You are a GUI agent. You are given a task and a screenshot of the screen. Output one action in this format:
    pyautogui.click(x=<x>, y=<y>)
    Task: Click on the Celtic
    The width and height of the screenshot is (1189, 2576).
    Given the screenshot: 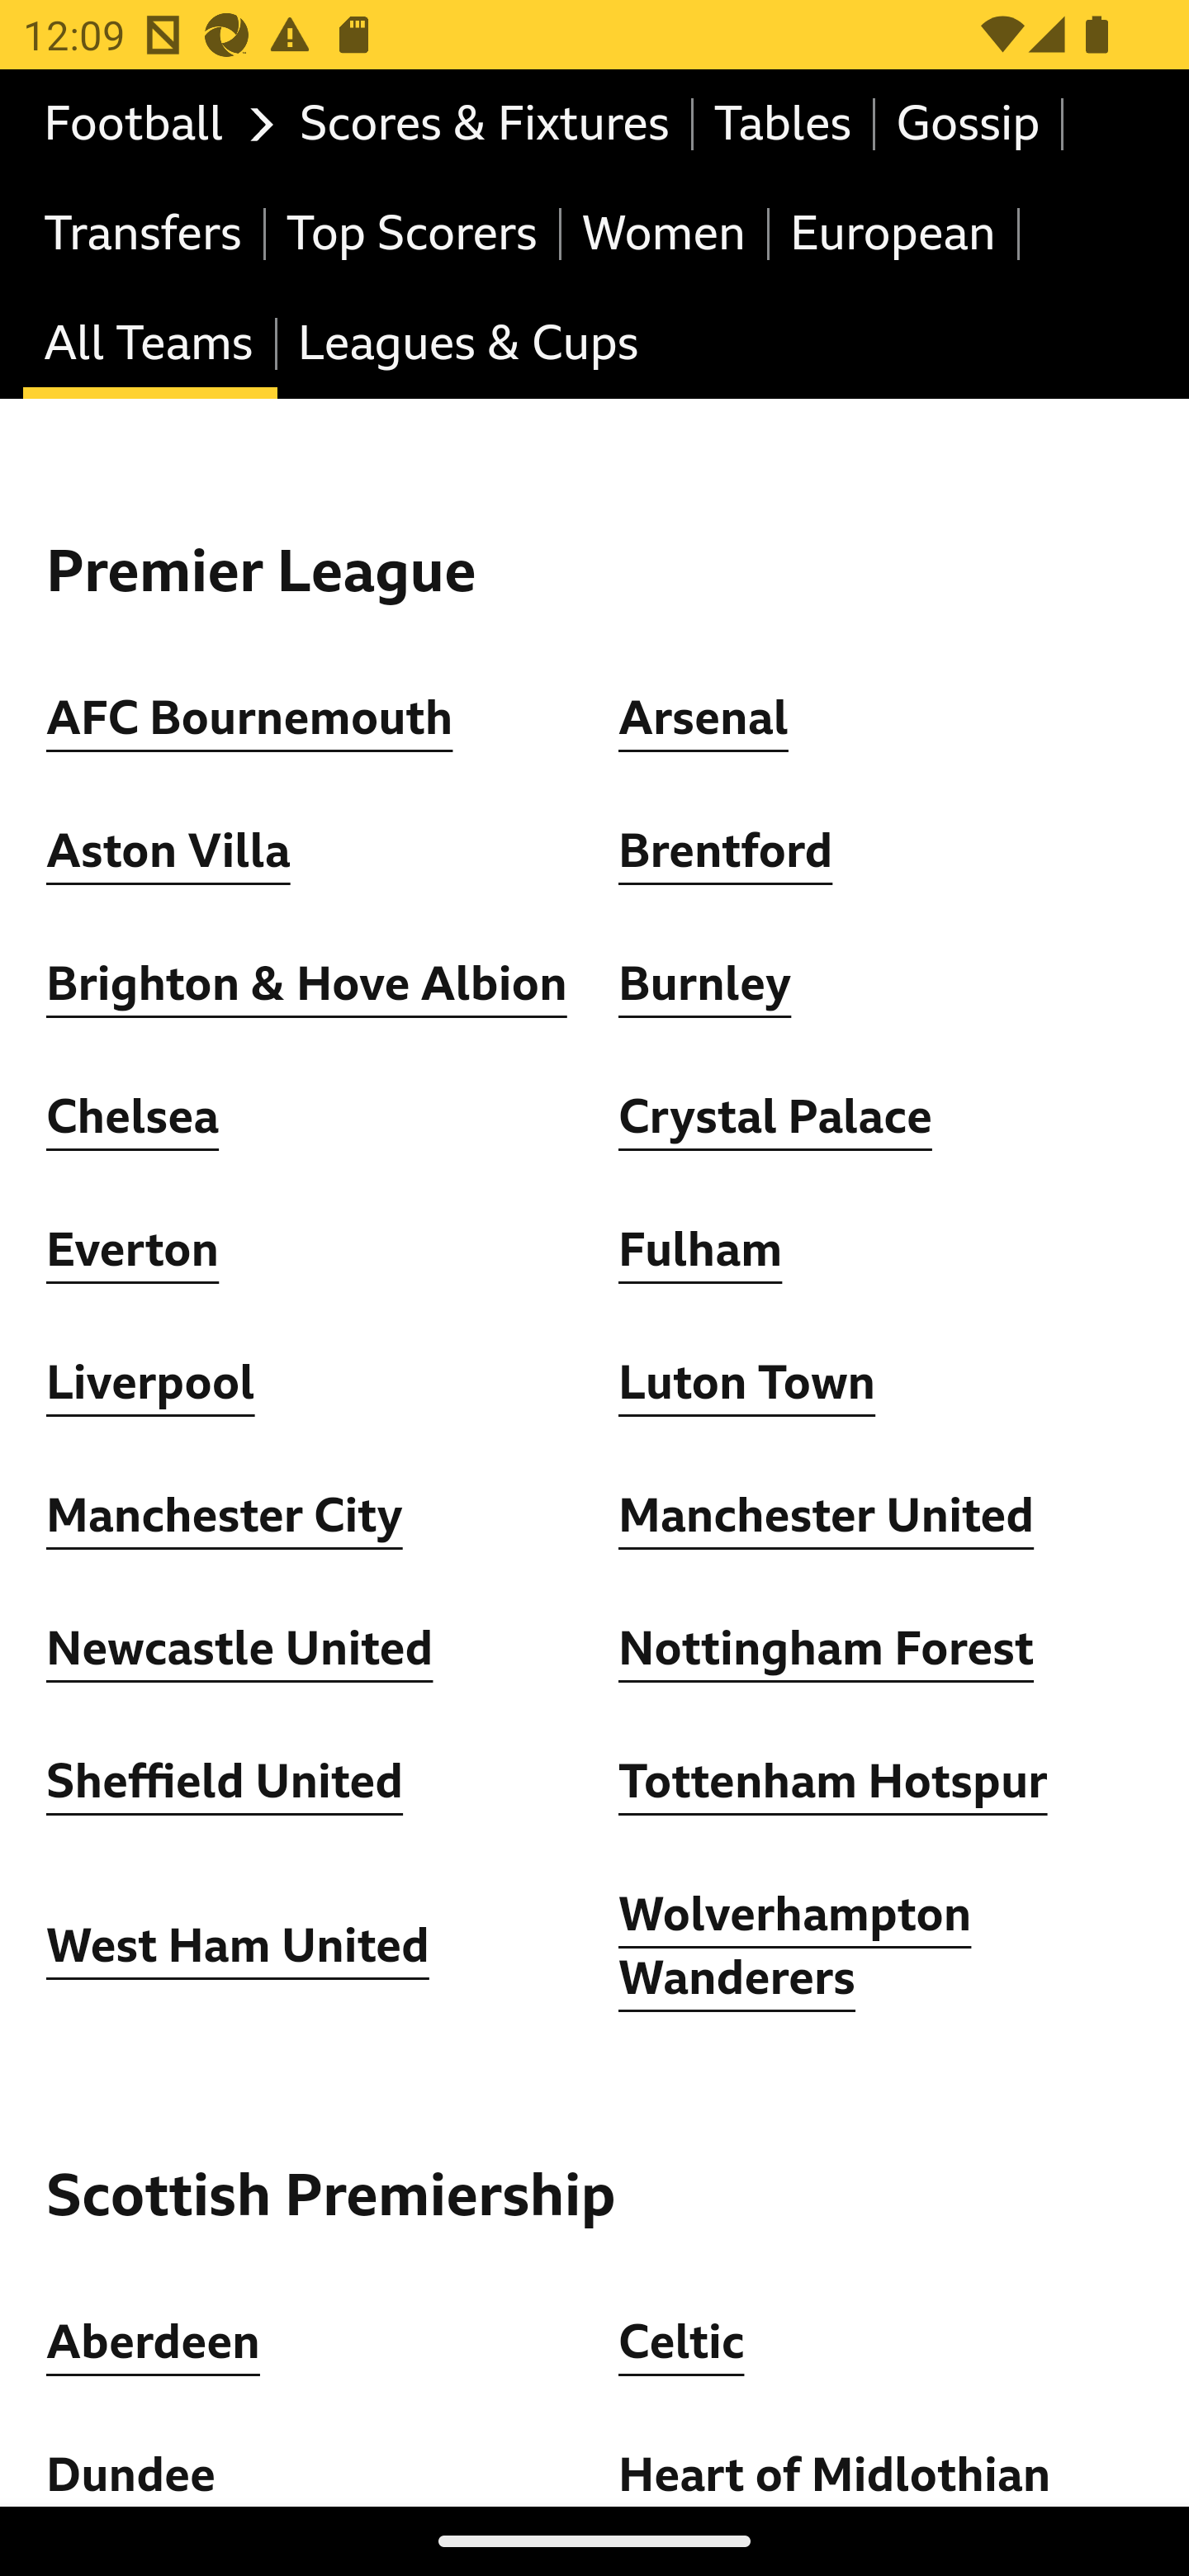 What is the action you would take?
    pyautogui.click(x=681, y=2342)
    